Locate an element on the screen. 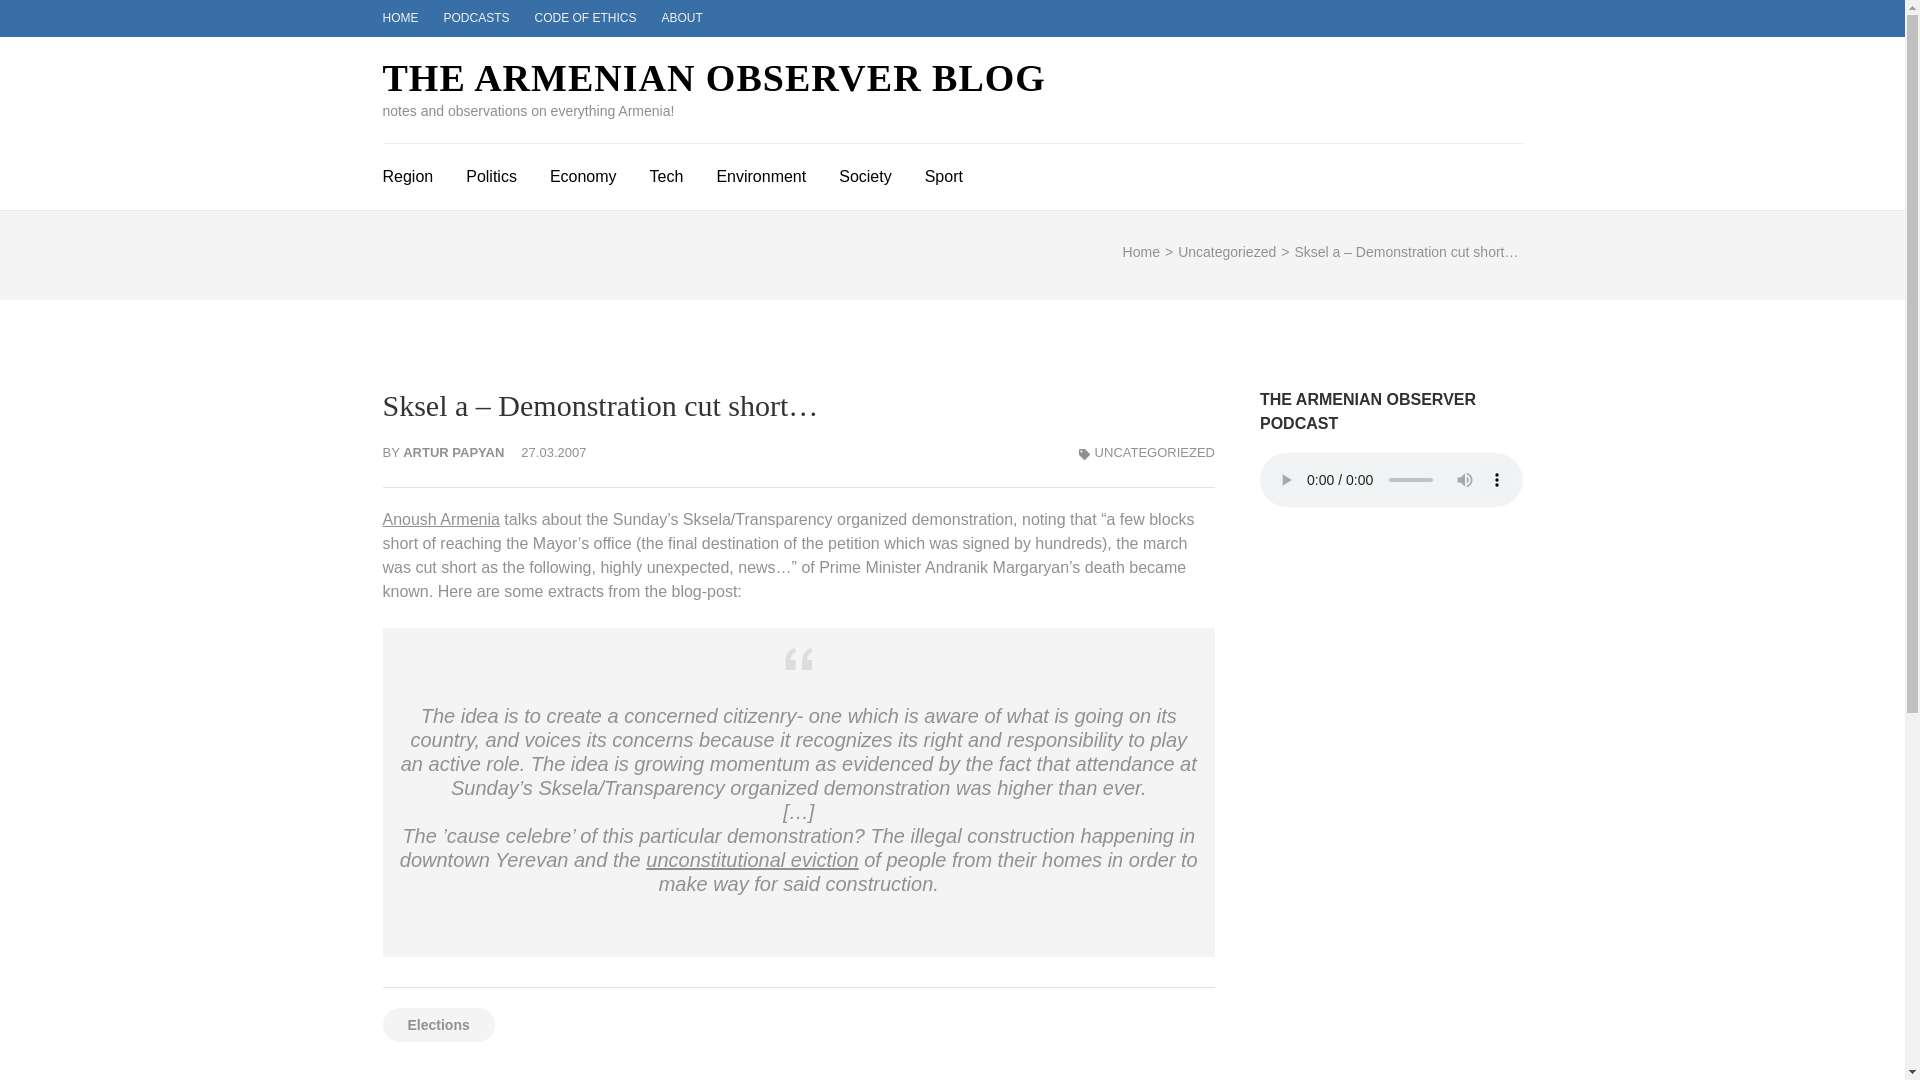 This screenshot has height=1080, width=1920. PODCASTS is located at coordinates (476, 17).